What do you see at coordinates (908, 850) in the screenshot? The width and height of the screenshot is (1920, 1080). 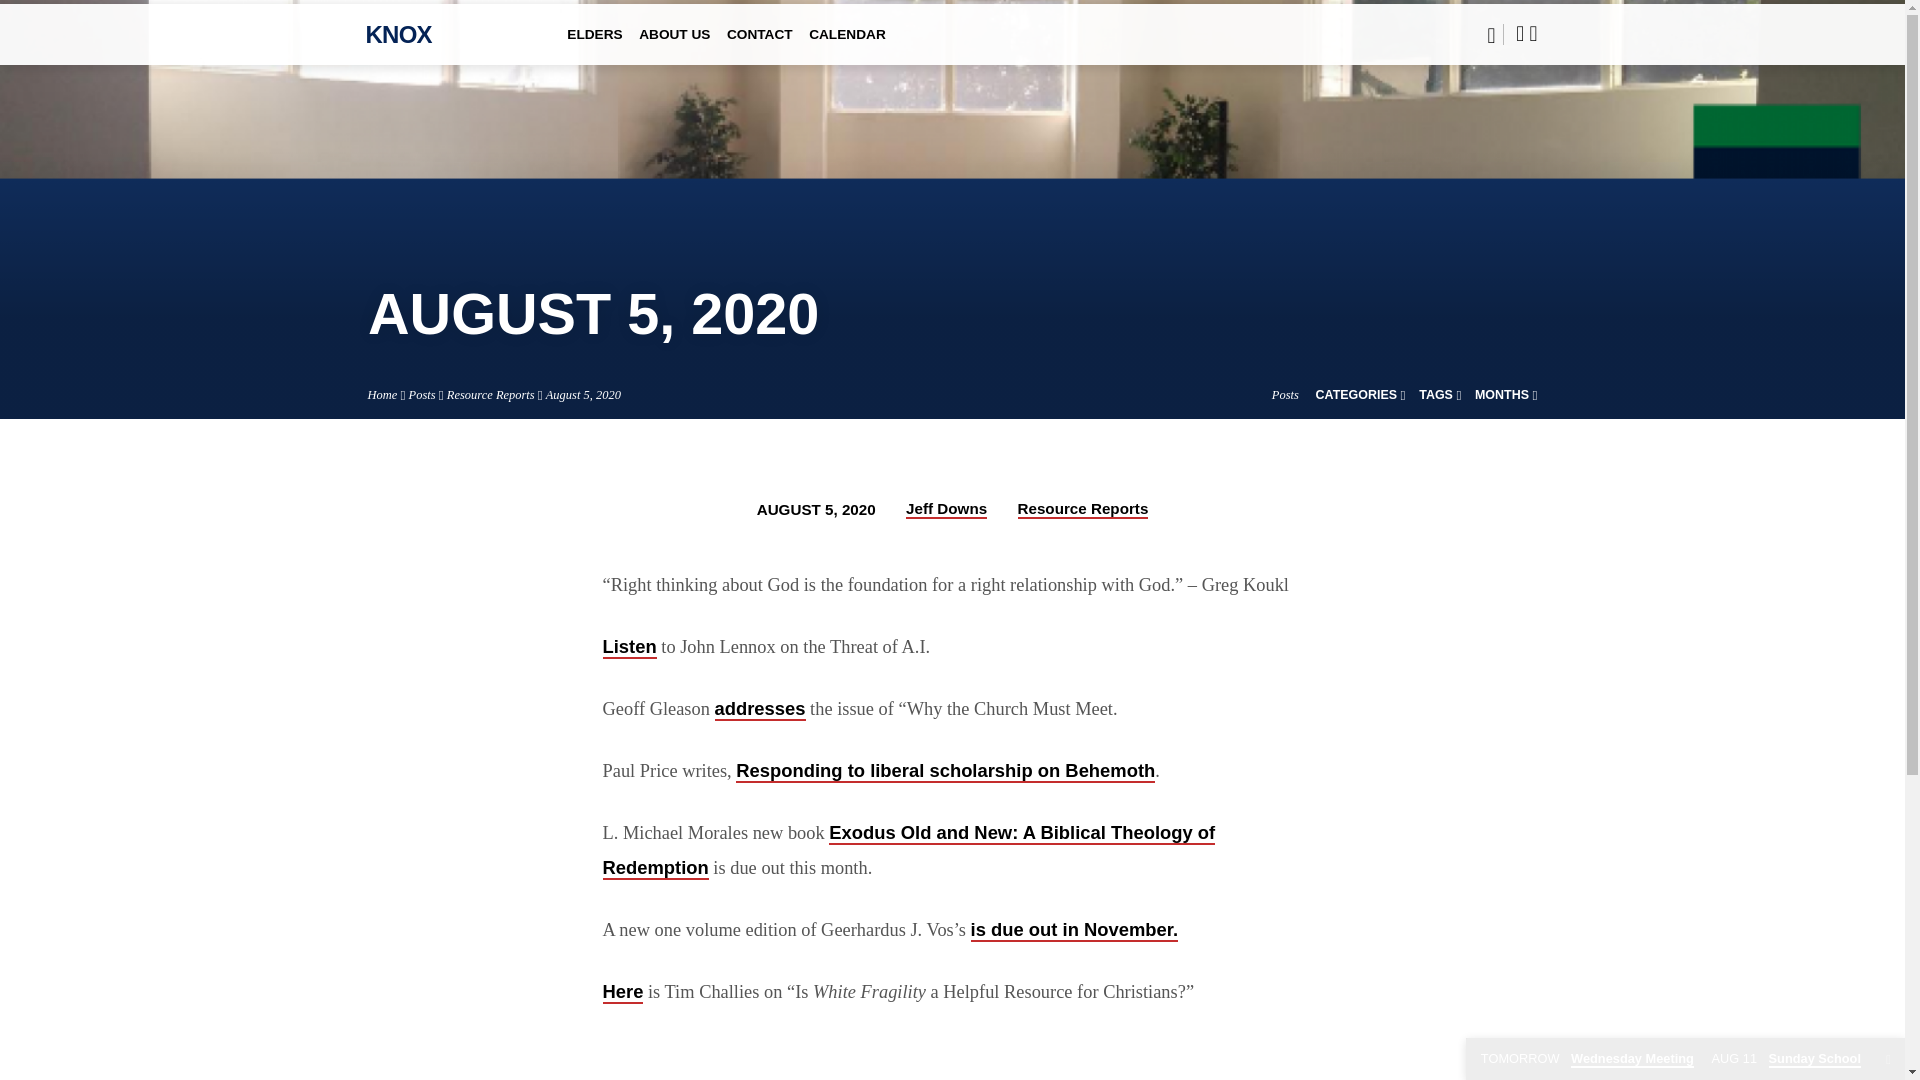 I see `Exodus Old and New: A Biblical Theology of Redemption` at bounding box center [908, 850].